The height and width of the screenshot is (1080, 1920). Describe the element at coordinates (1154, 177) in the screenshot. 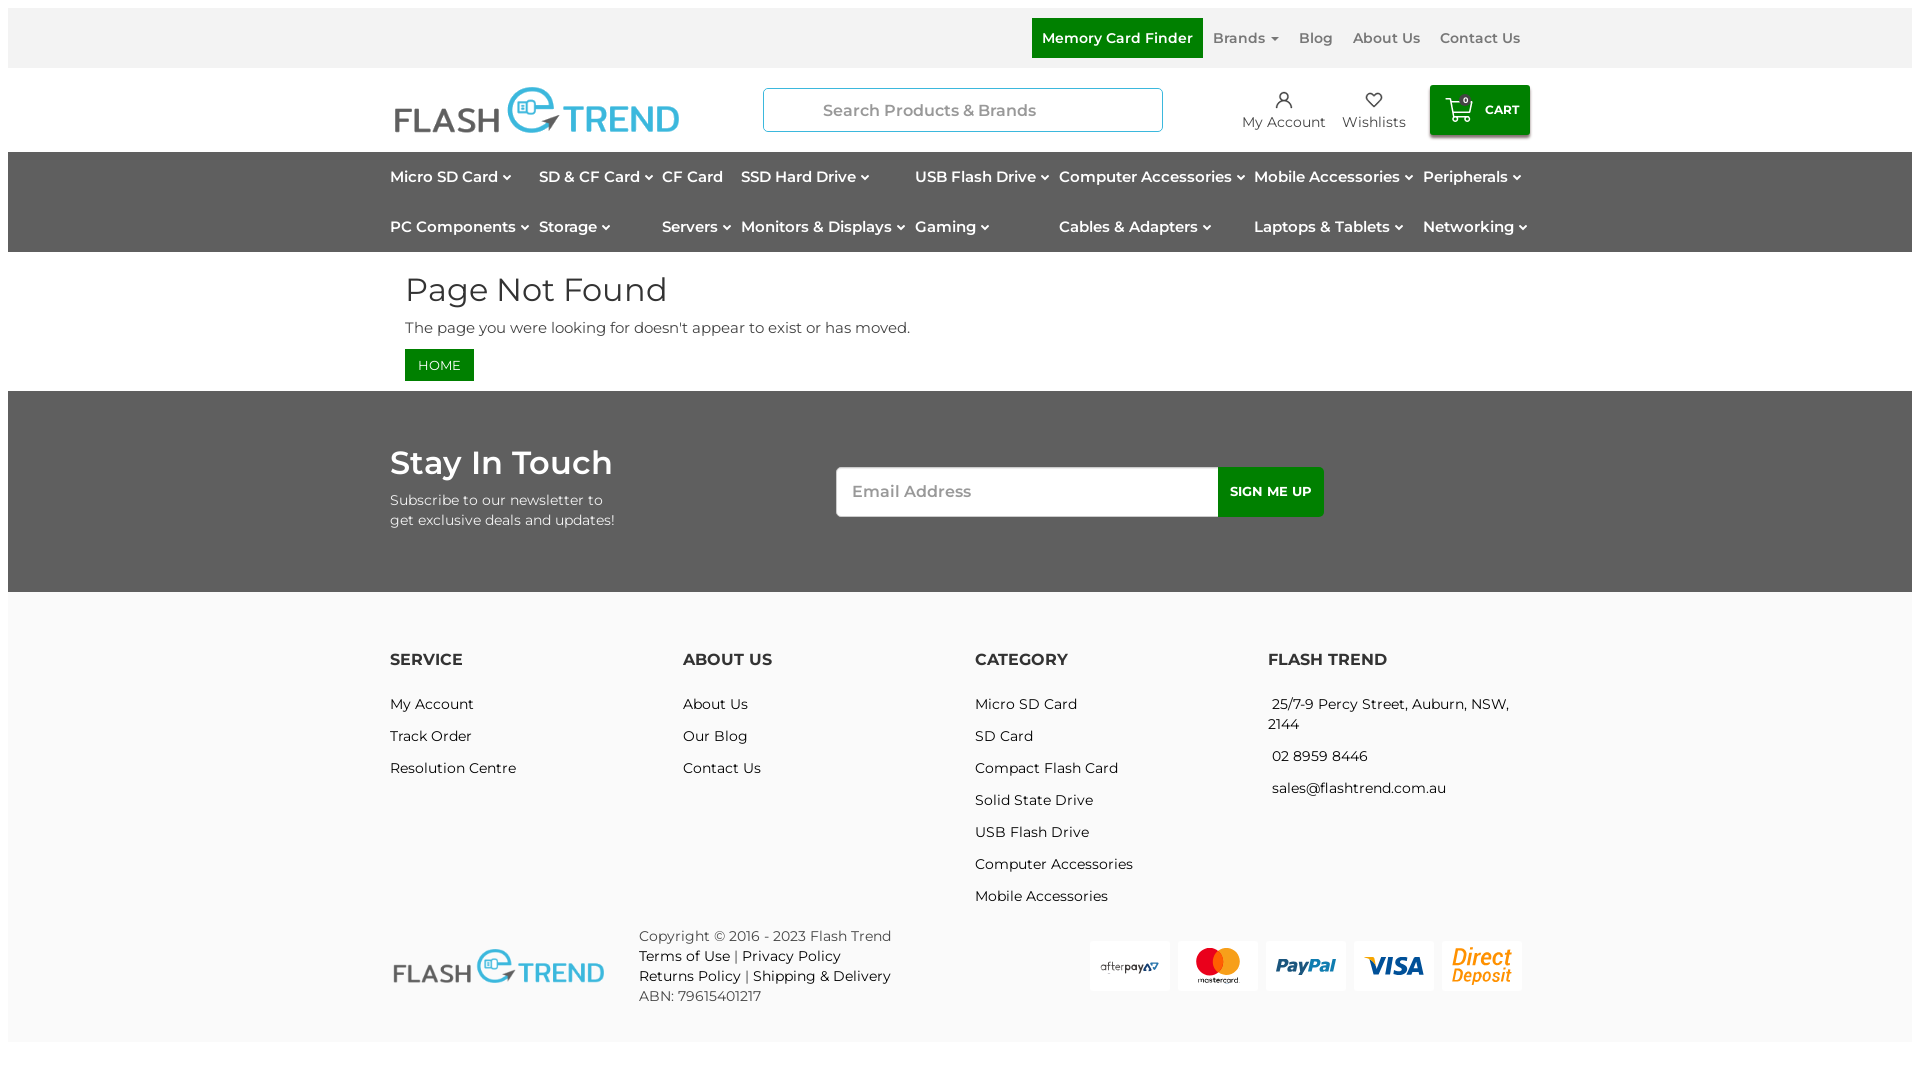

I see `Computer Accessories` at that location.